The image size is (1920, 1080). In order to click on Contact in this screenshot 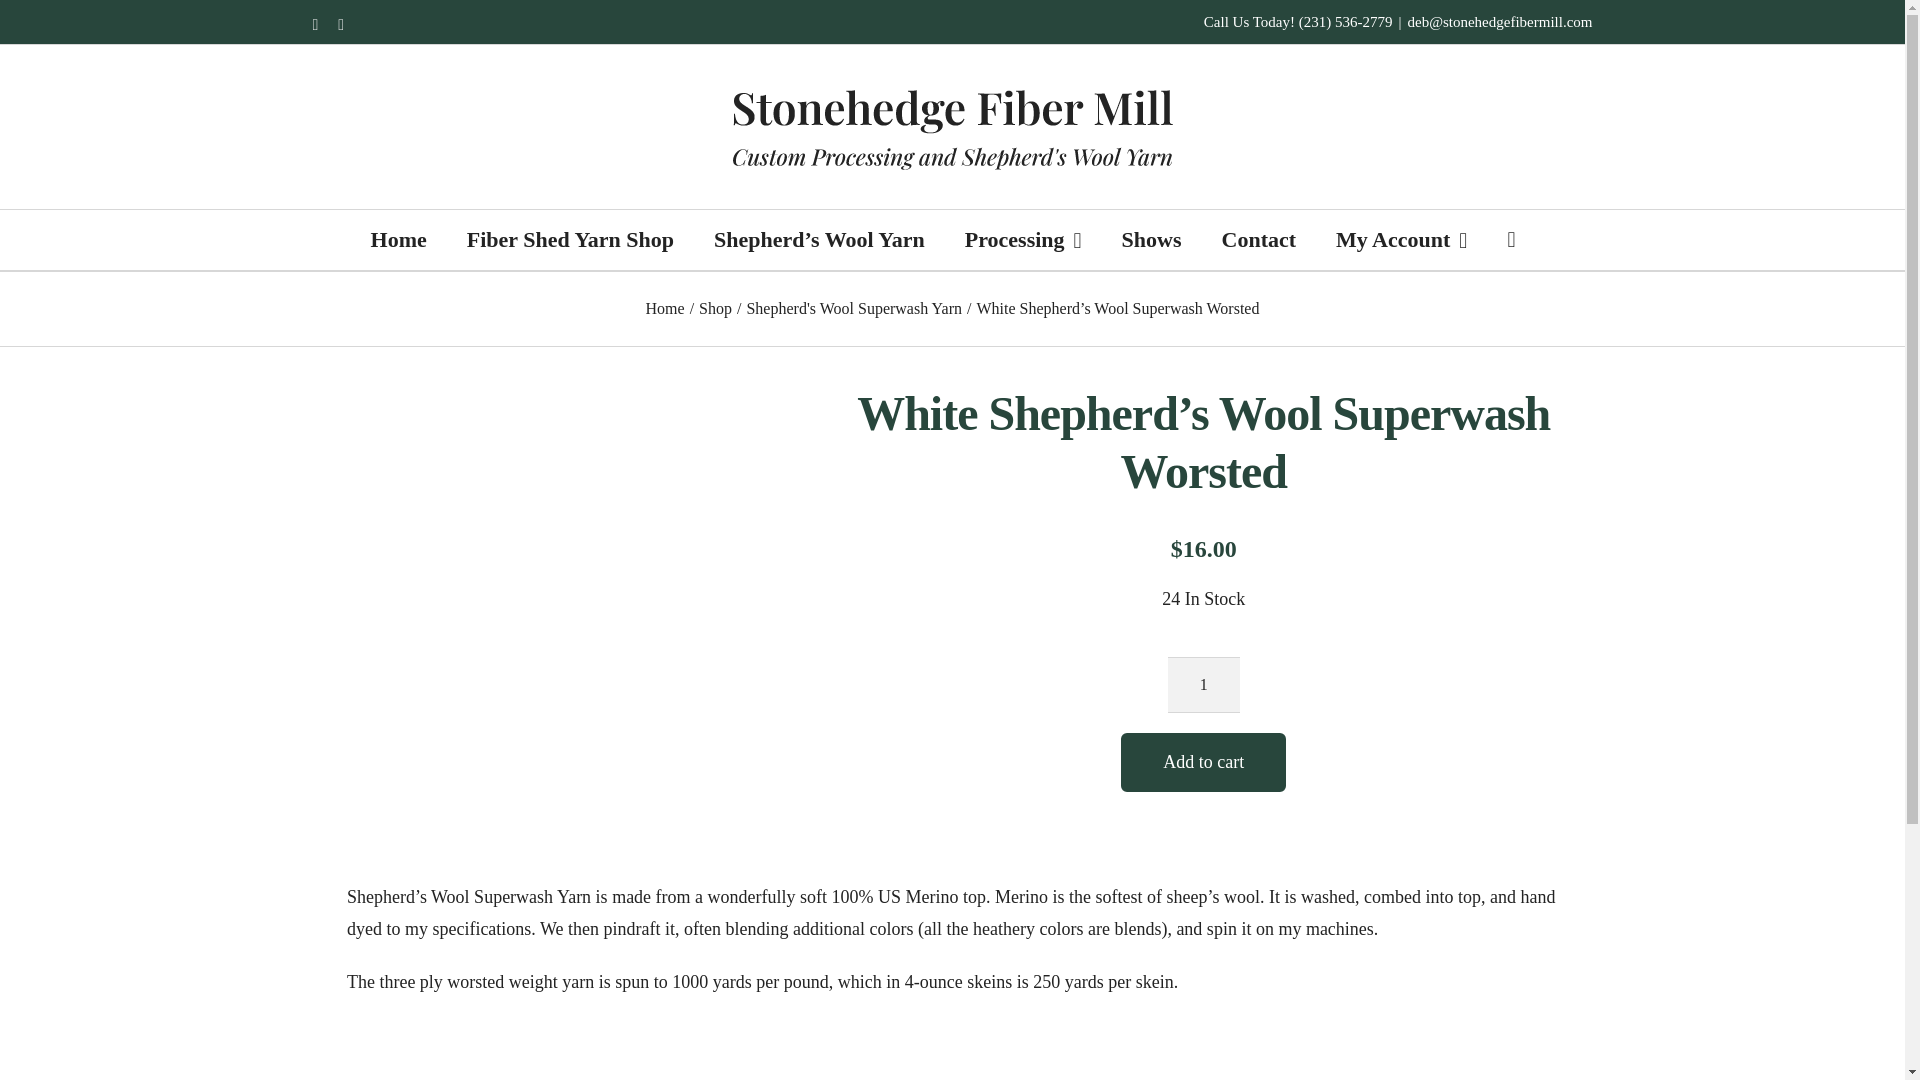, I will do `click(1259, 240)`.